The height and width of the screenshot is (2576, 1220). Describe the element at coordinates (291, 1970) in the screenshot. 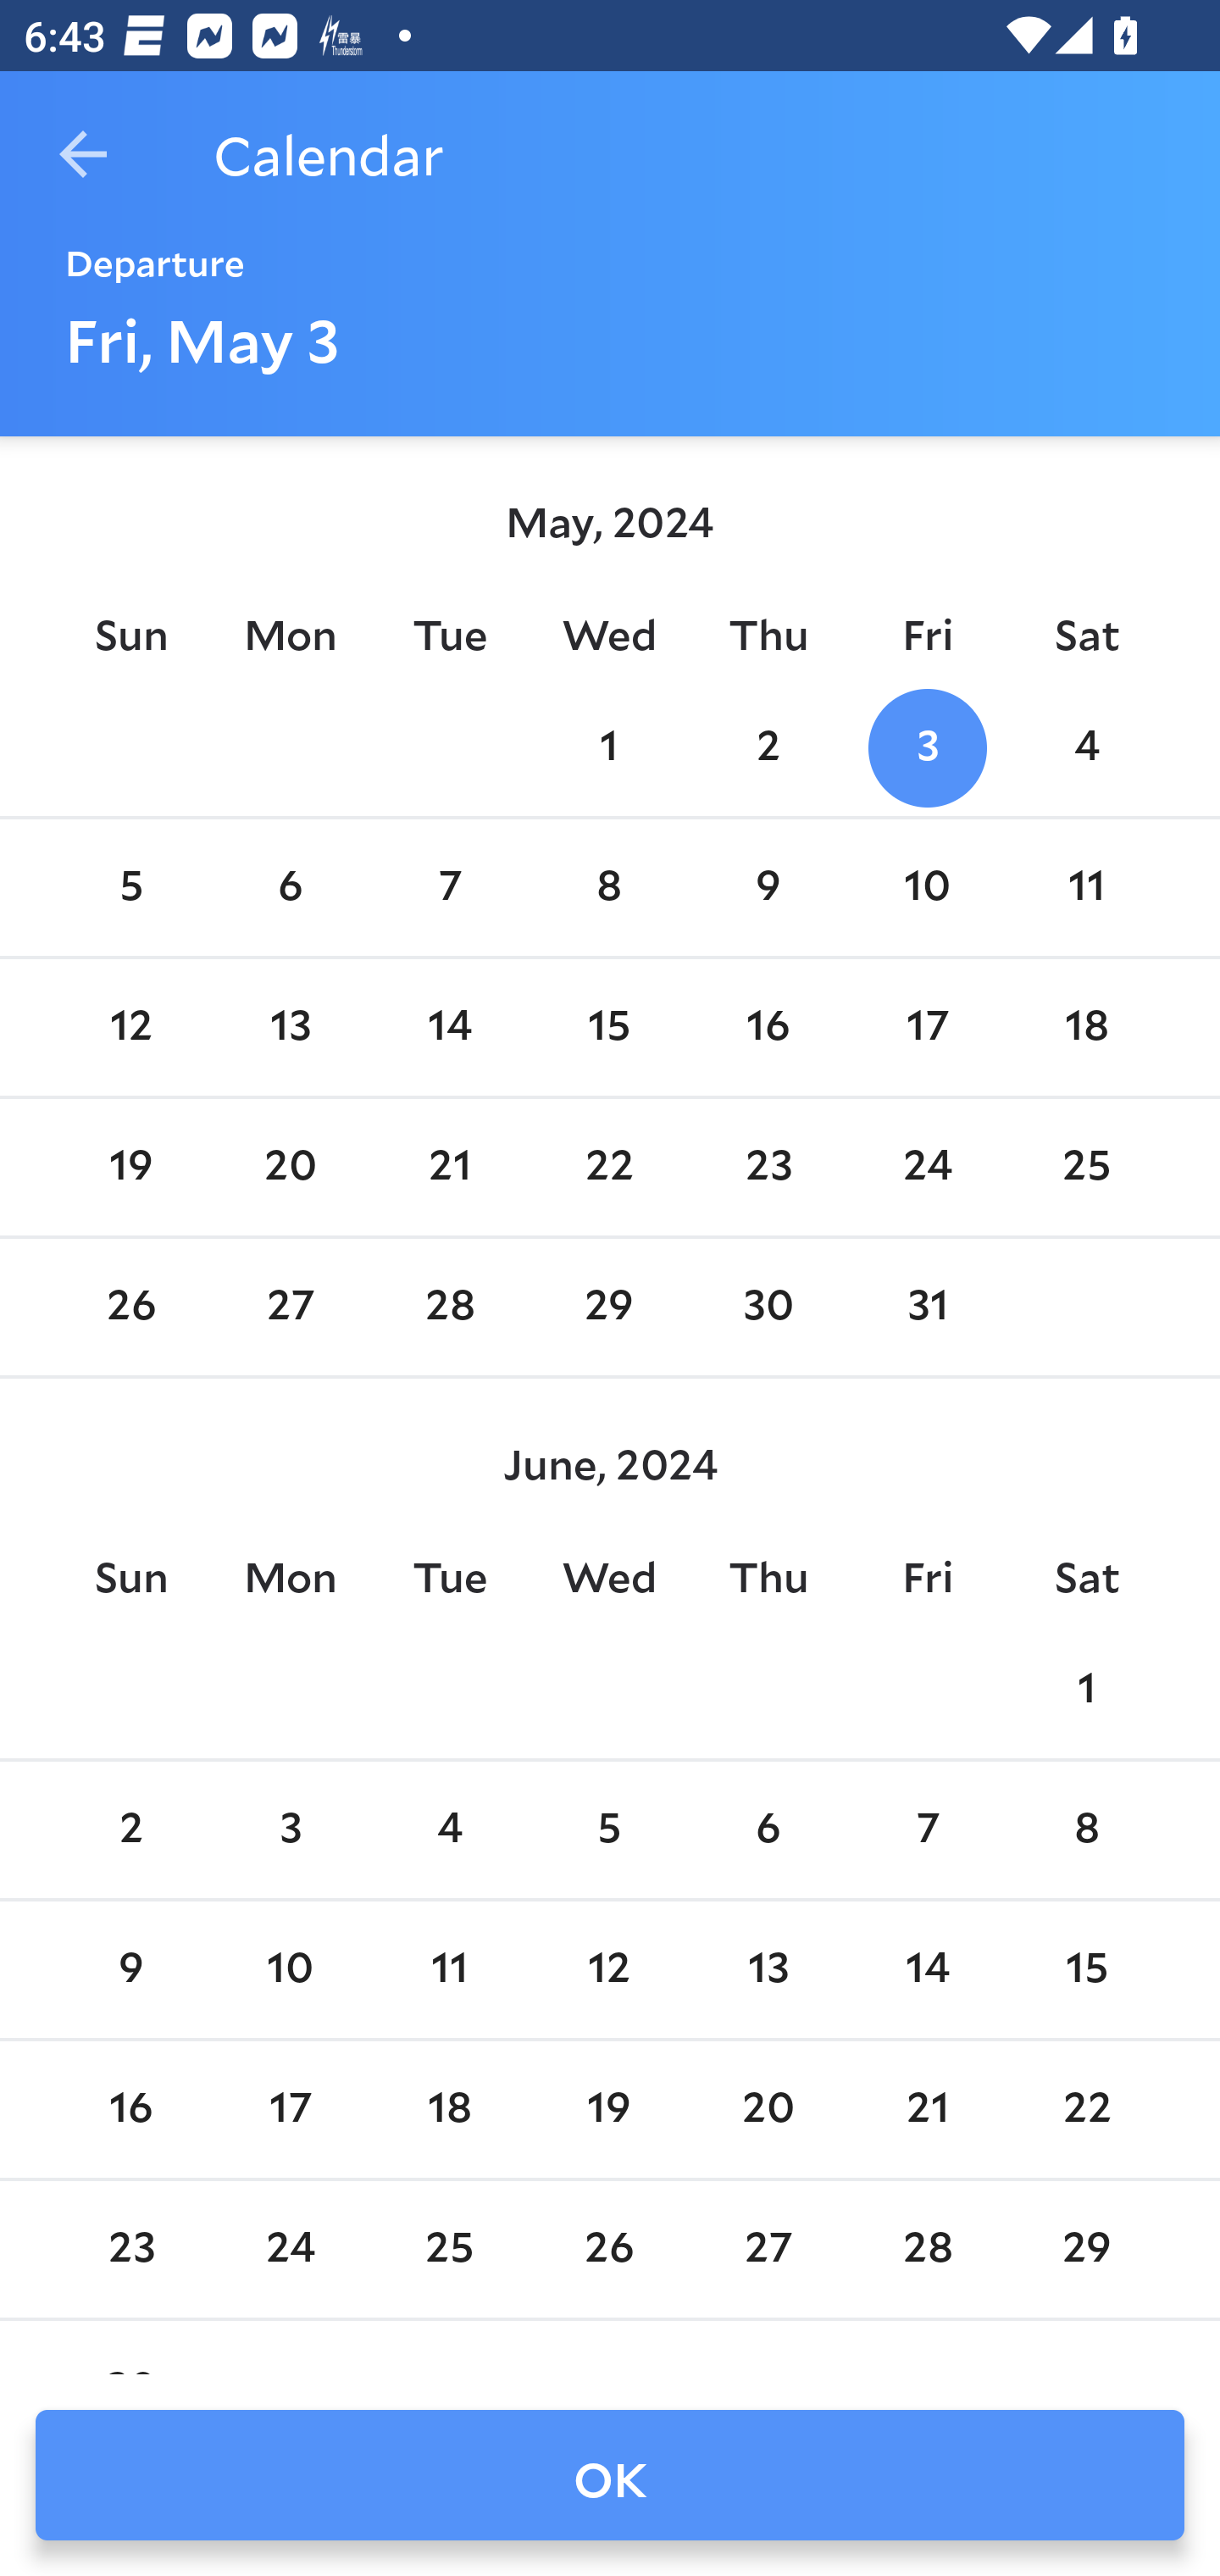

I see `10` at that location.